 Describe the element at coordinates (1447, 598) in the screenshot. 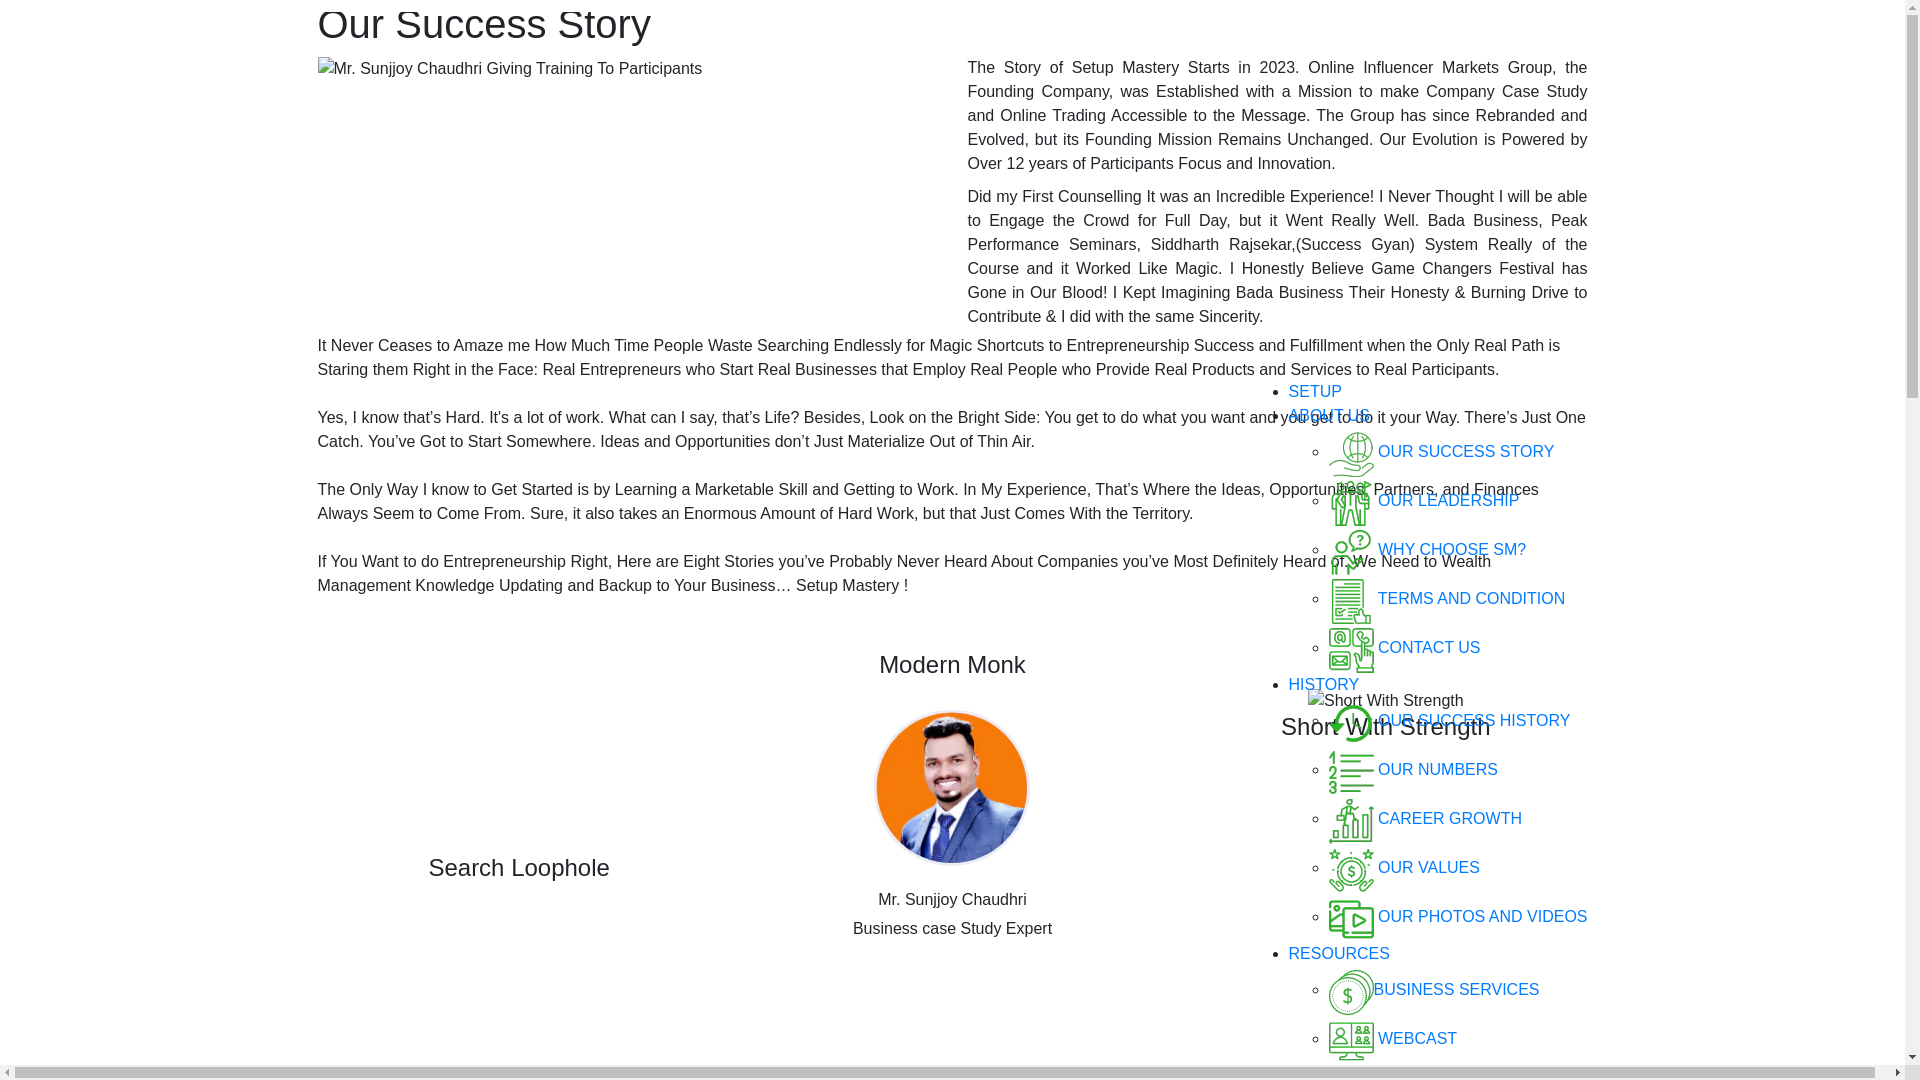

I see `TERMS AND CONDITION` at that location.